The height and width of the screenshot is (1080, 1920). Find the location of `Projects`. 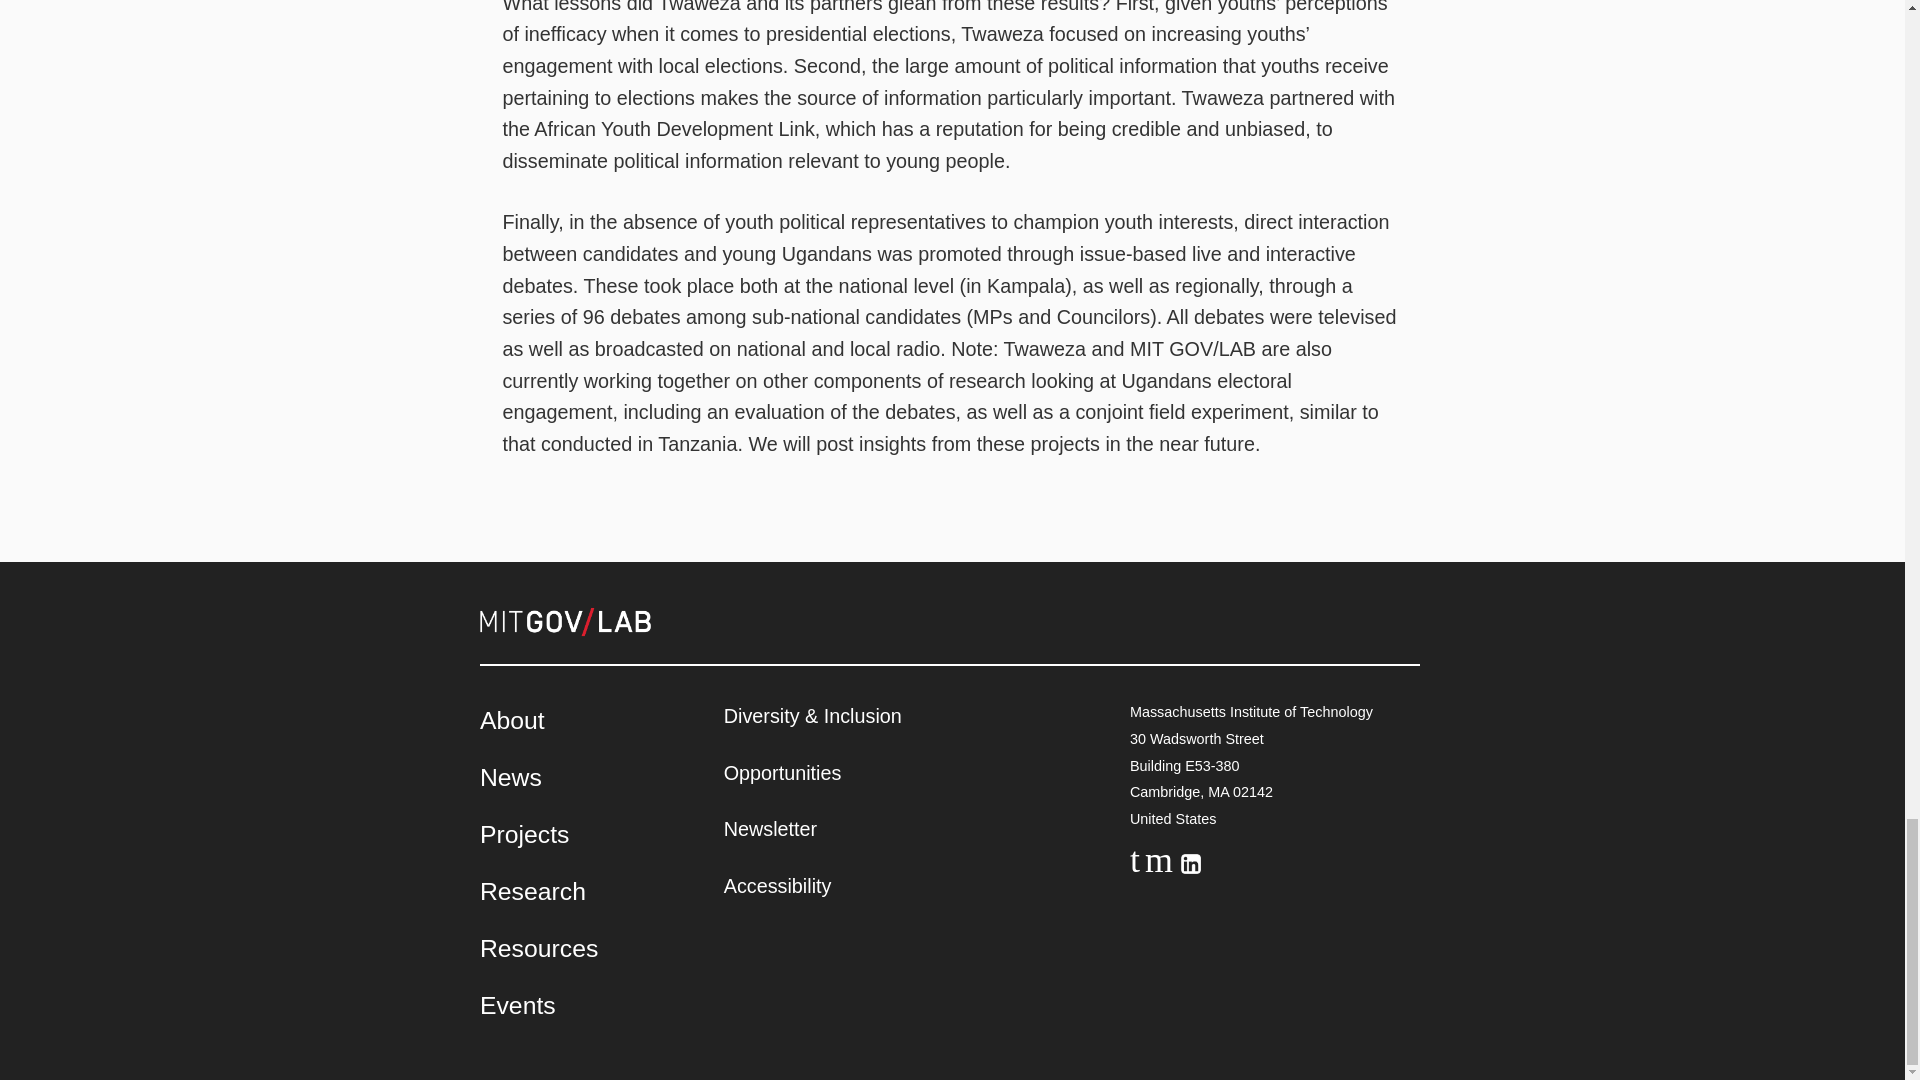

Projects is located at coordinates (524, 834).